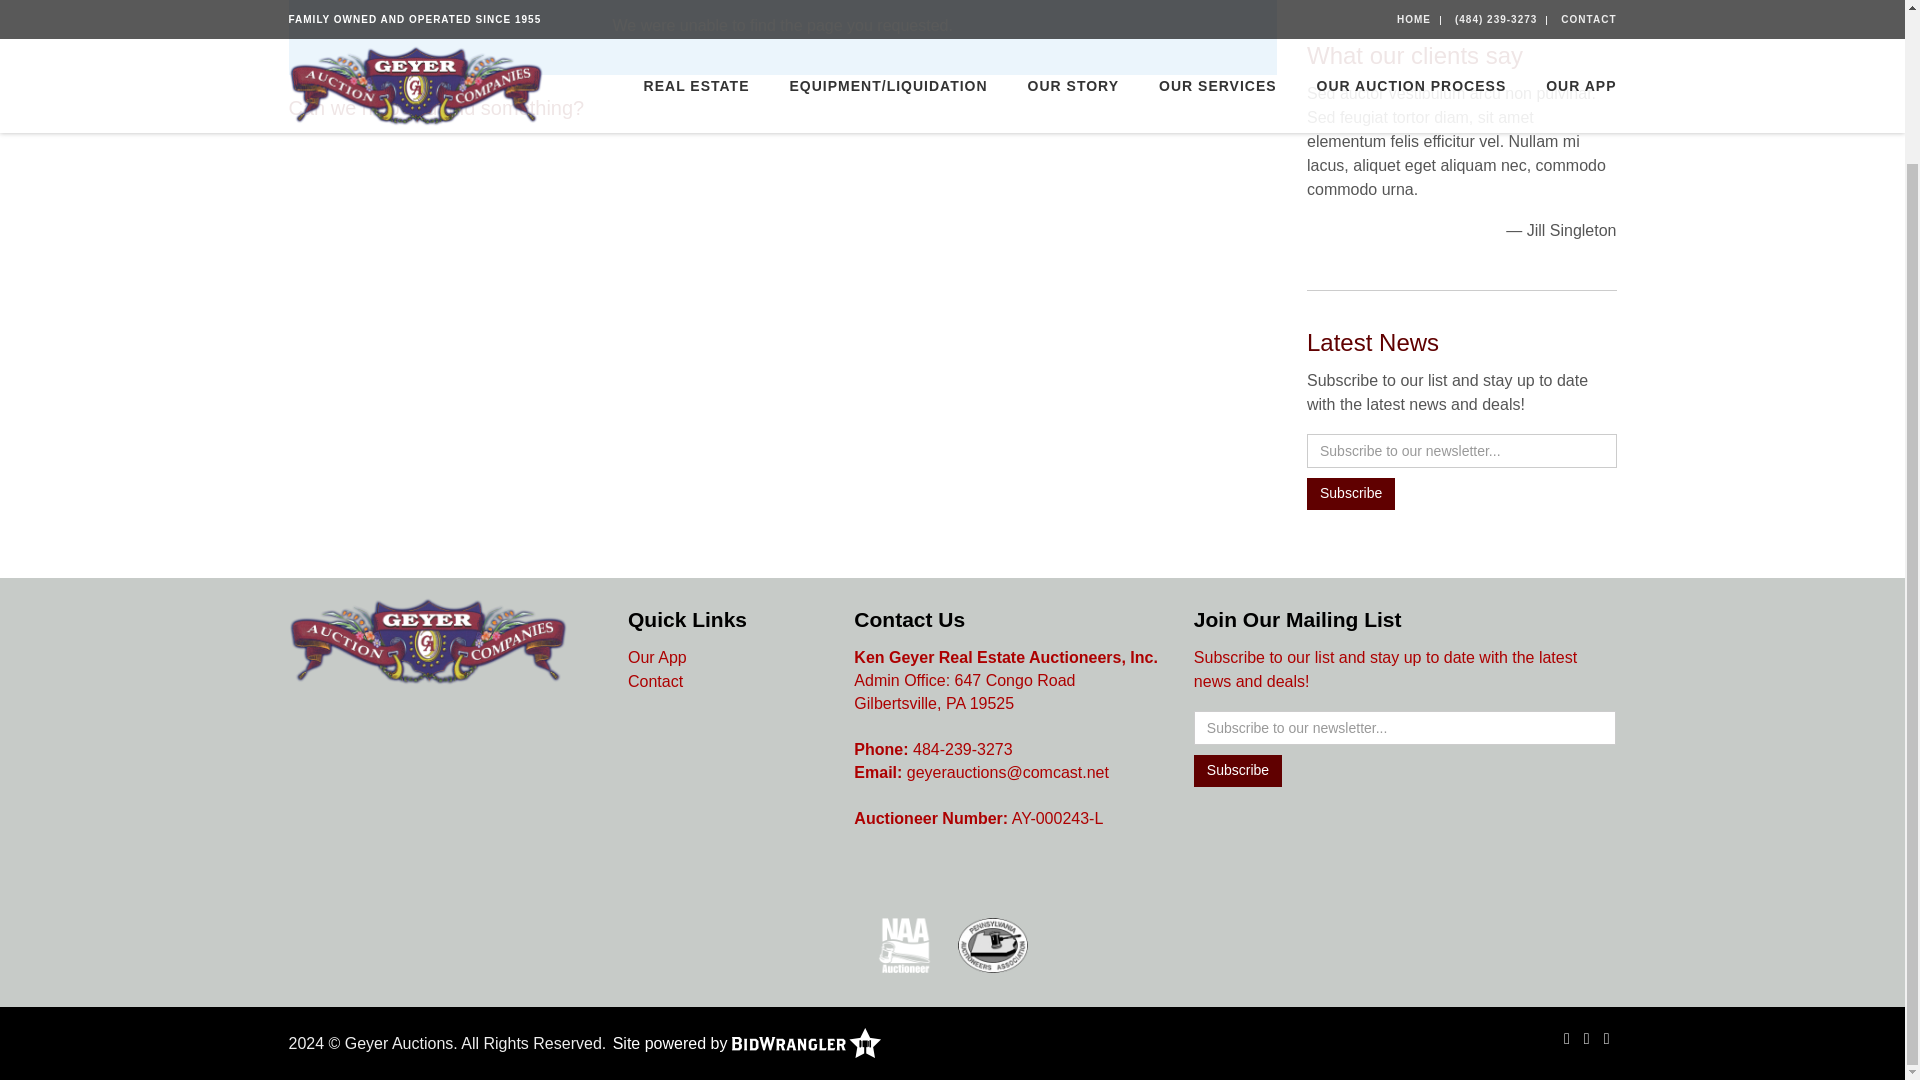 The image size is (1920, 1080). Describe the element at coordinates (655, 681) in the screenshot. I see `Contact` at that location.